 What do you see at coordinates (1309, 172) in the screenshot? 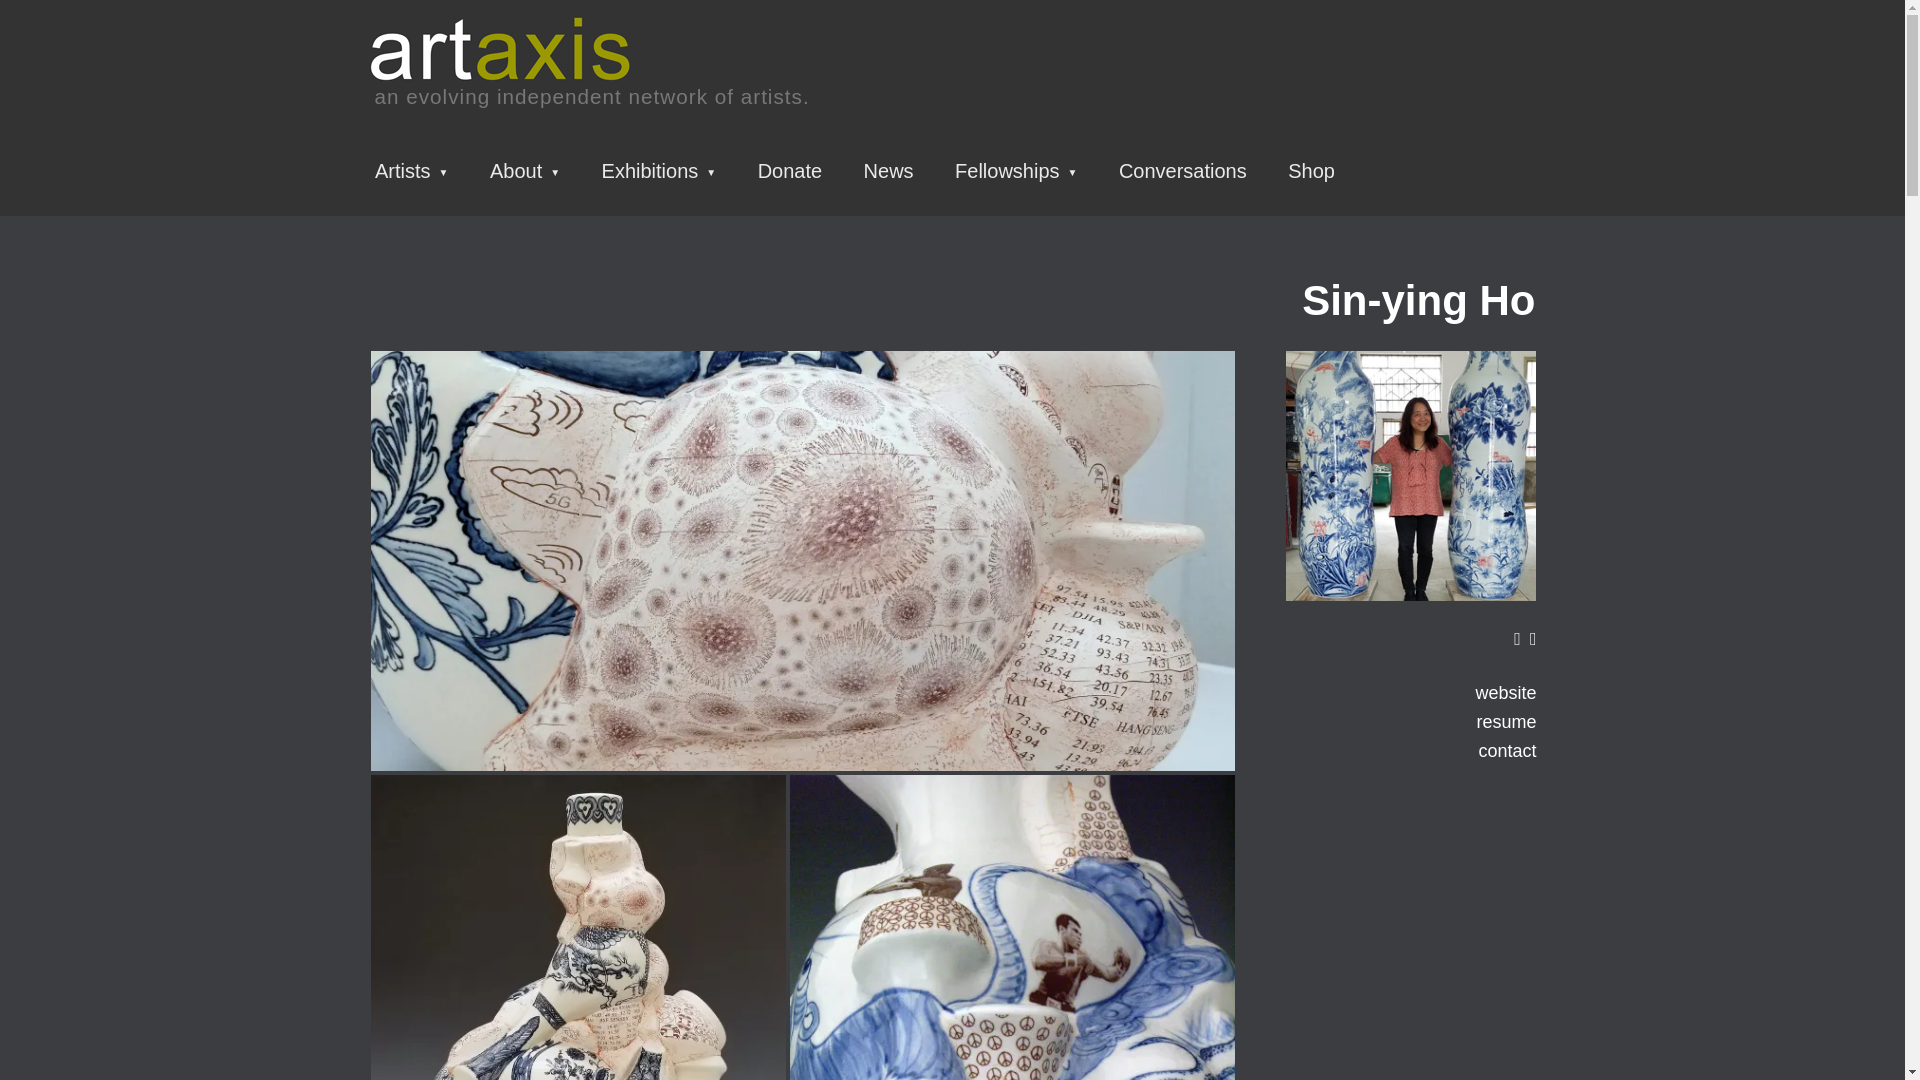
I see `Shop` at bounding box center [1309, 172].